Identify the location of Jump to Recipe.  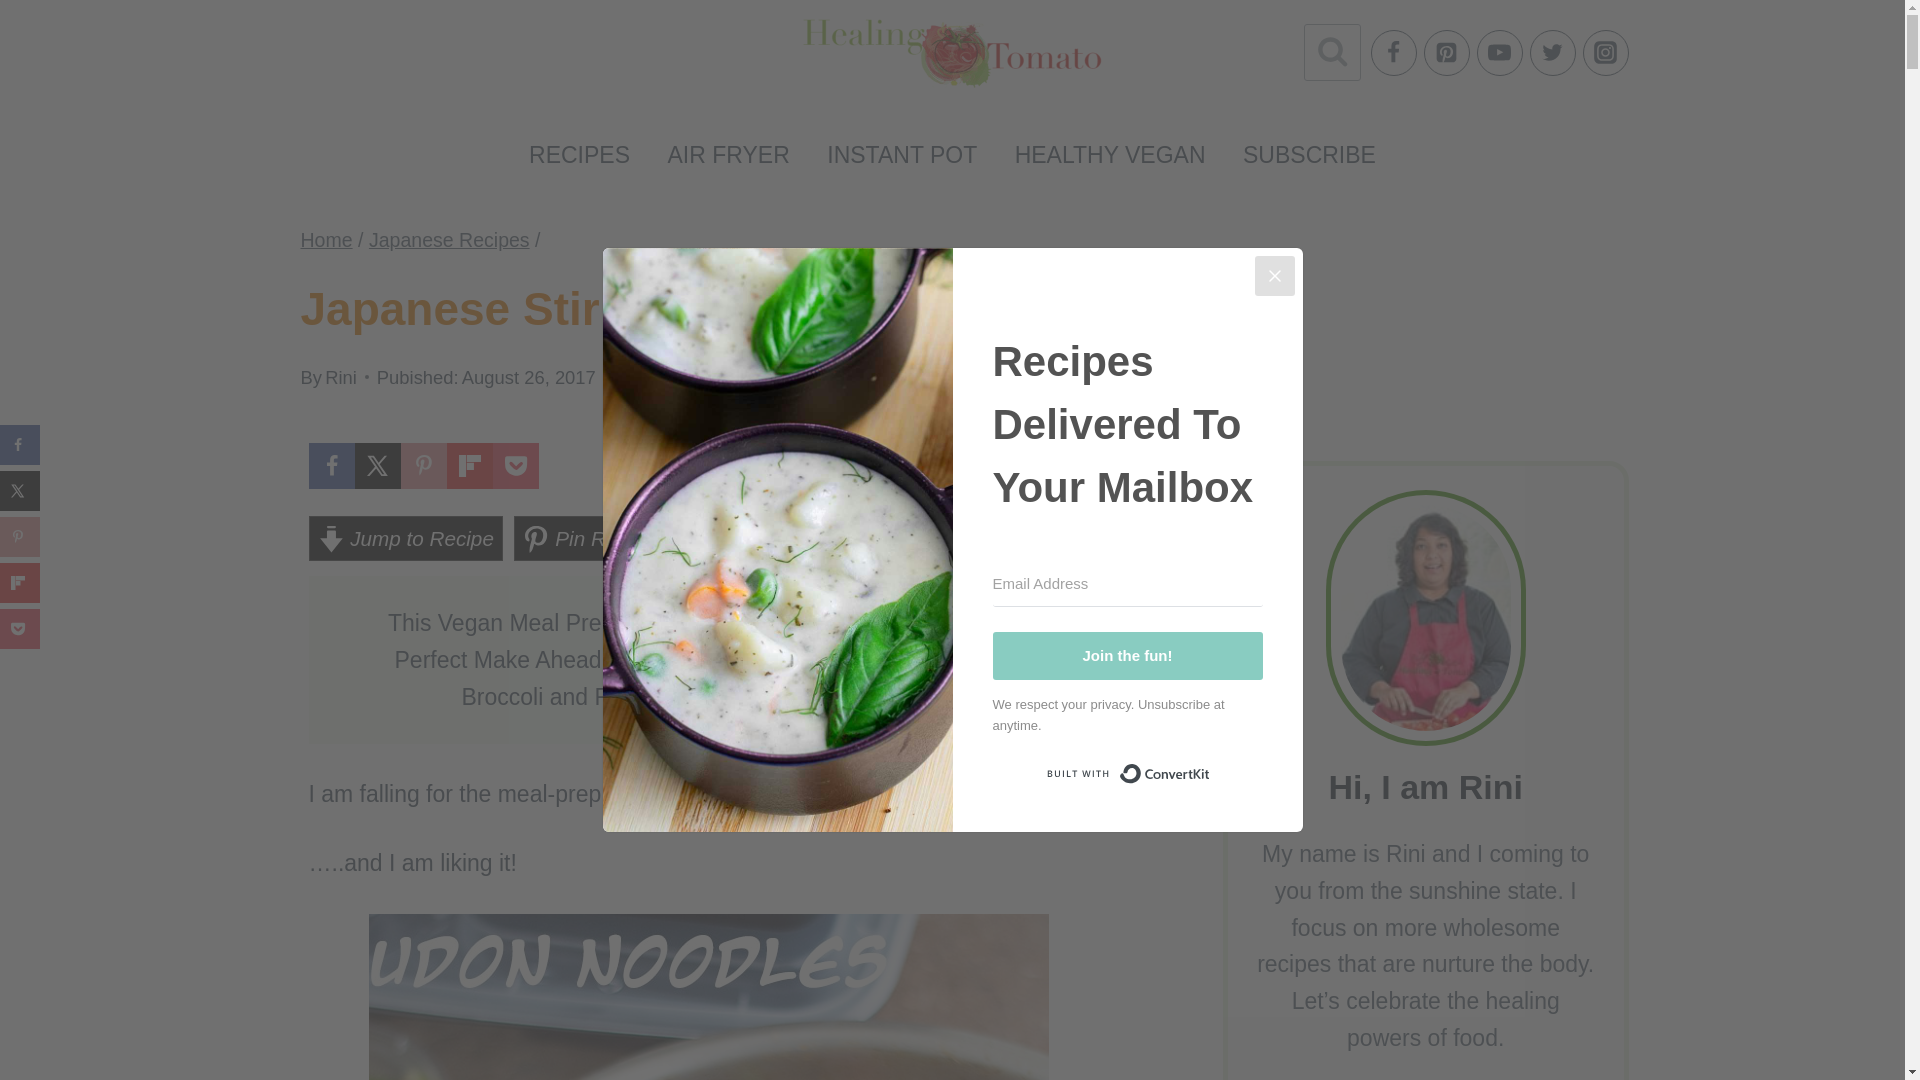
(404, 538).